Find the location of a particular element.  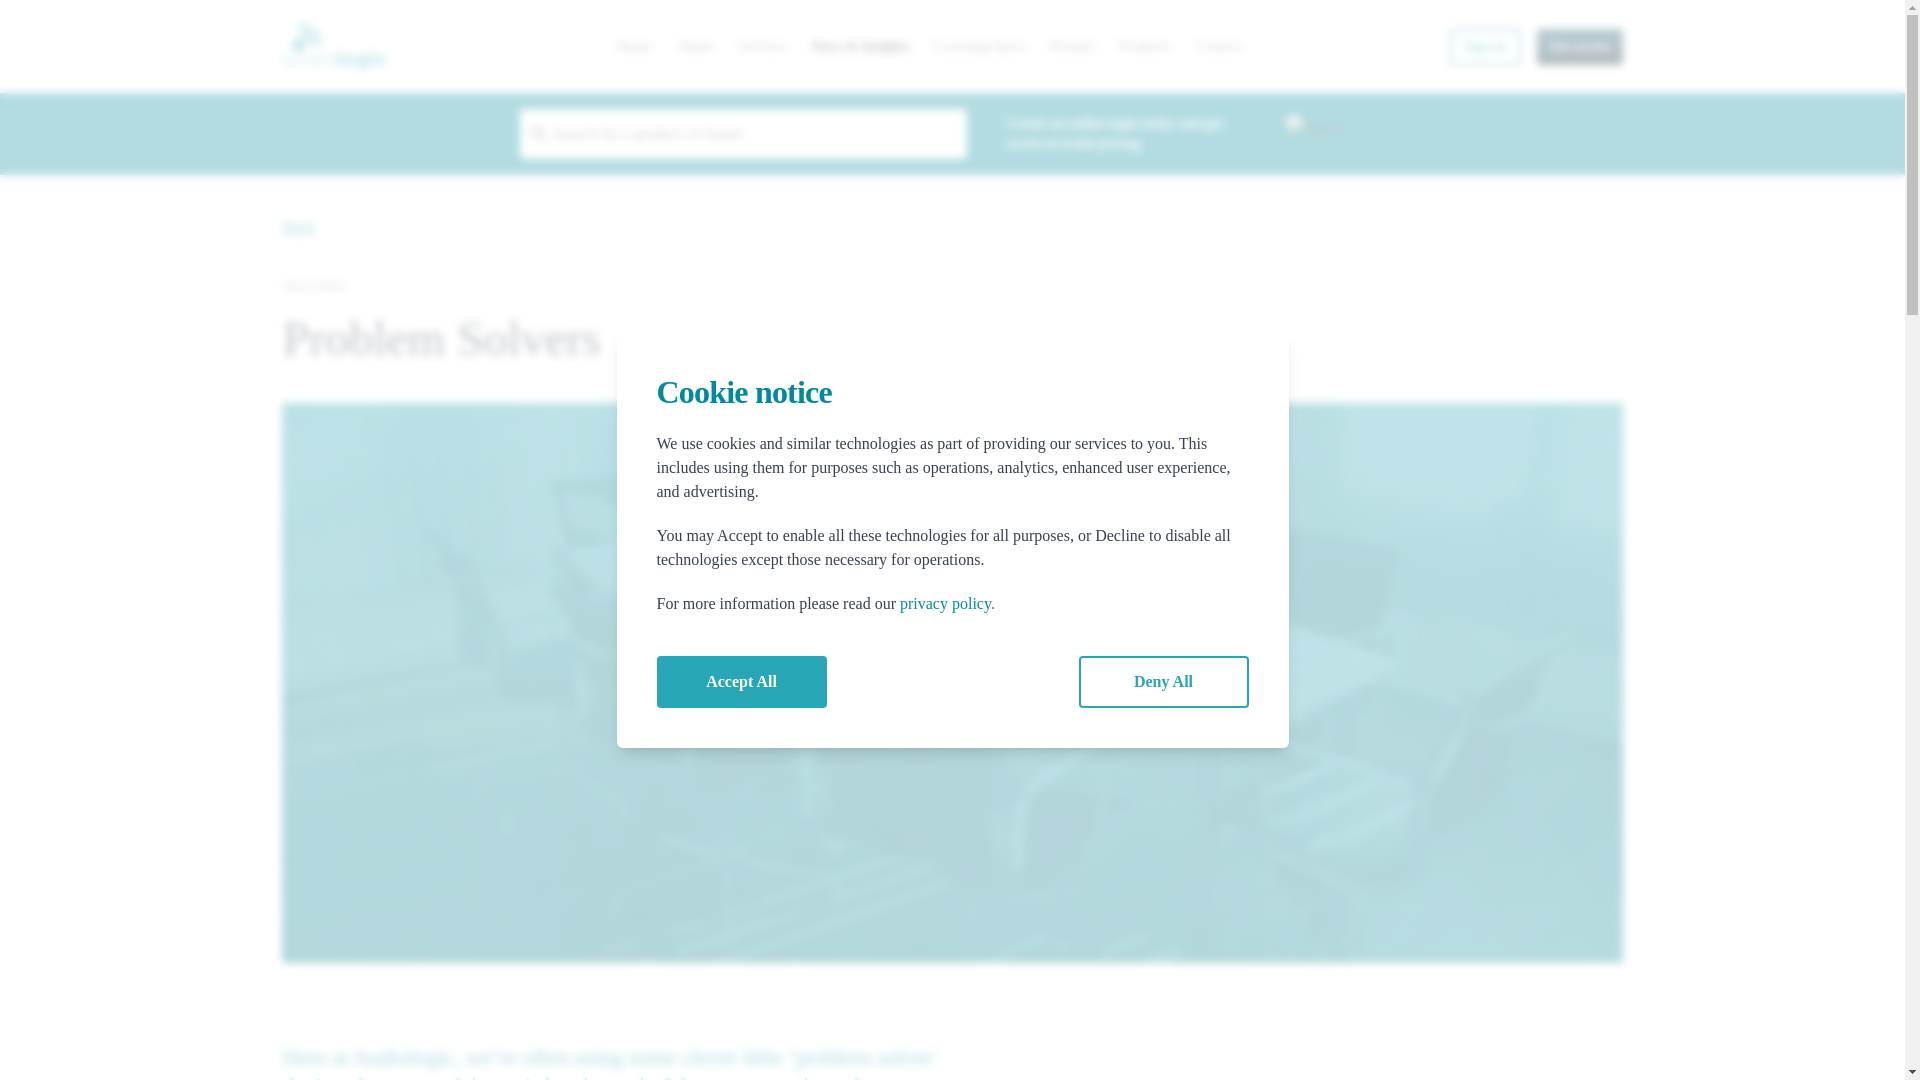

Products is located at coordinates (1144, 46).